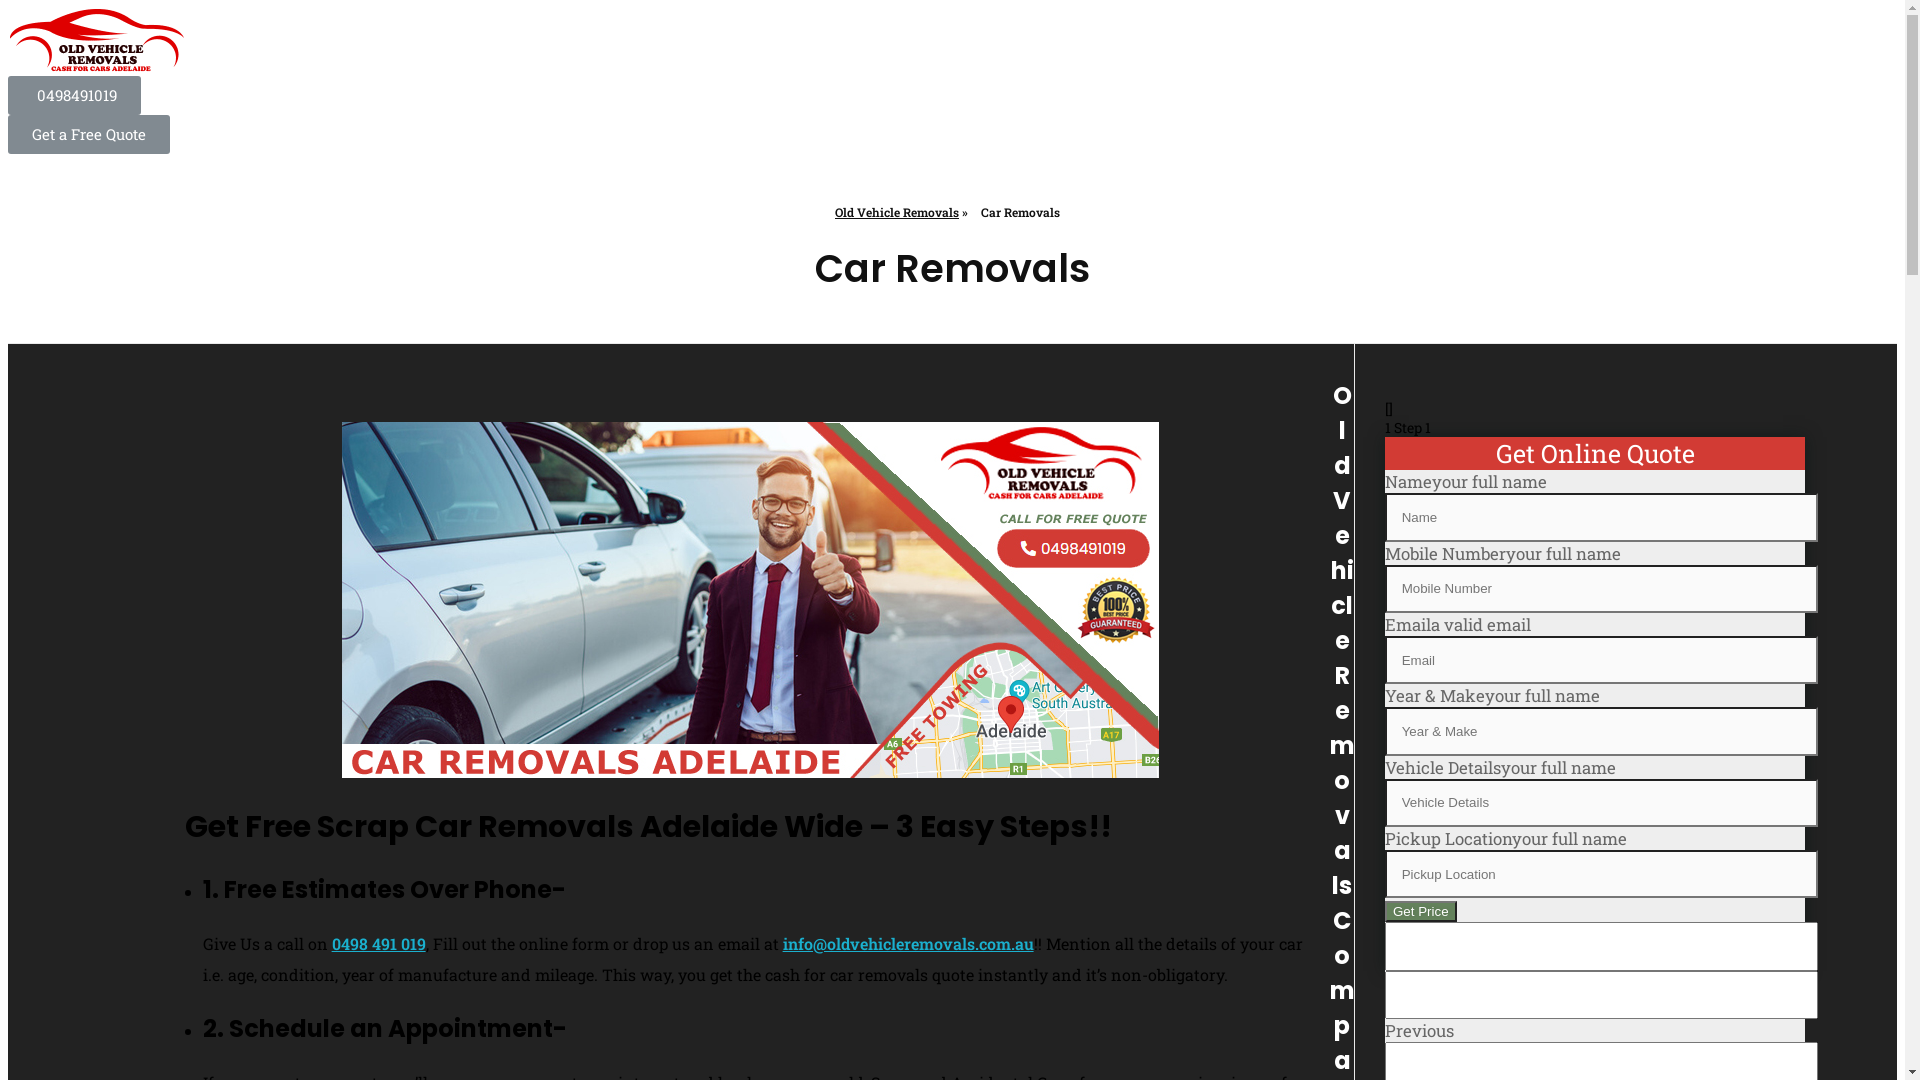 The width and height of the screenshot is (1920, 1080). Describe the element at coordinates (1421, 912) in the screenshot. I see `Get Price` at that location.